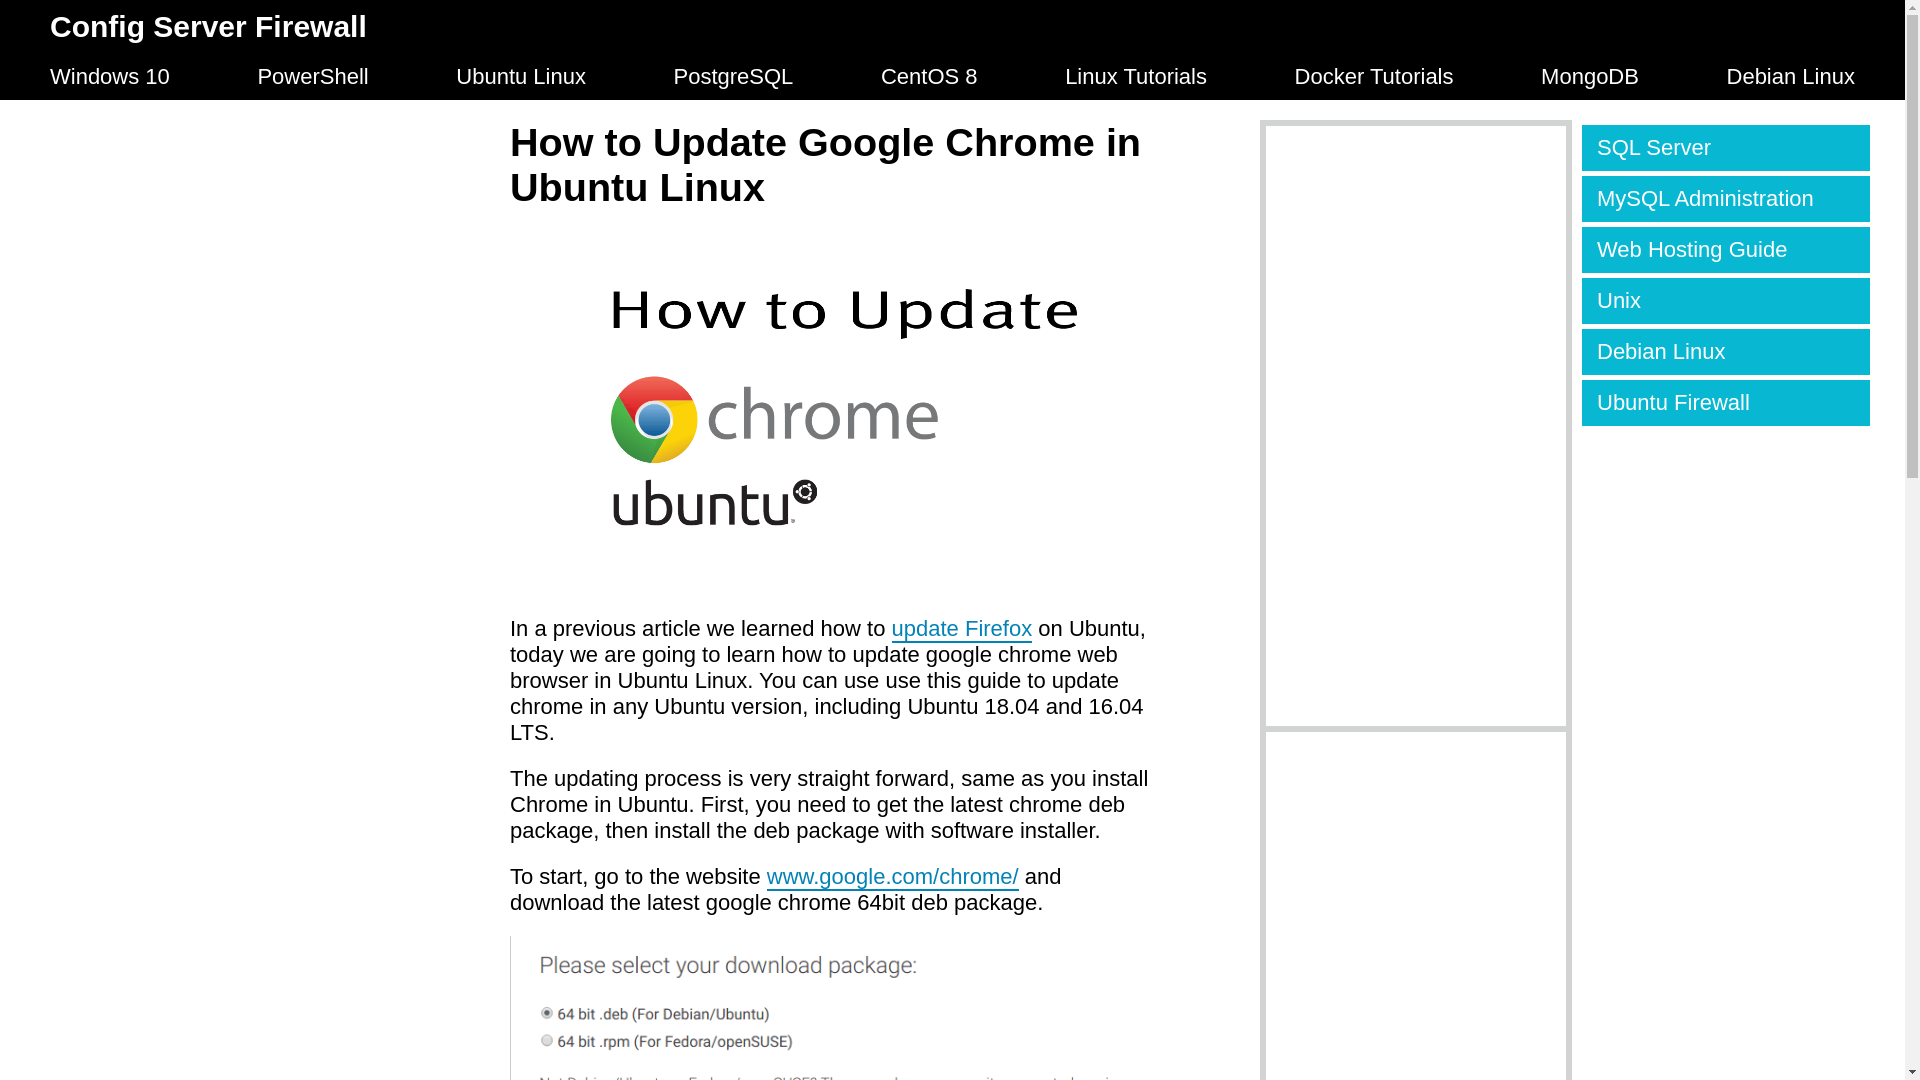  What do you see at coordinates (1726, 199) in the screenshot?
I see `MySQL Administration` at bounding box center [1726, 199].